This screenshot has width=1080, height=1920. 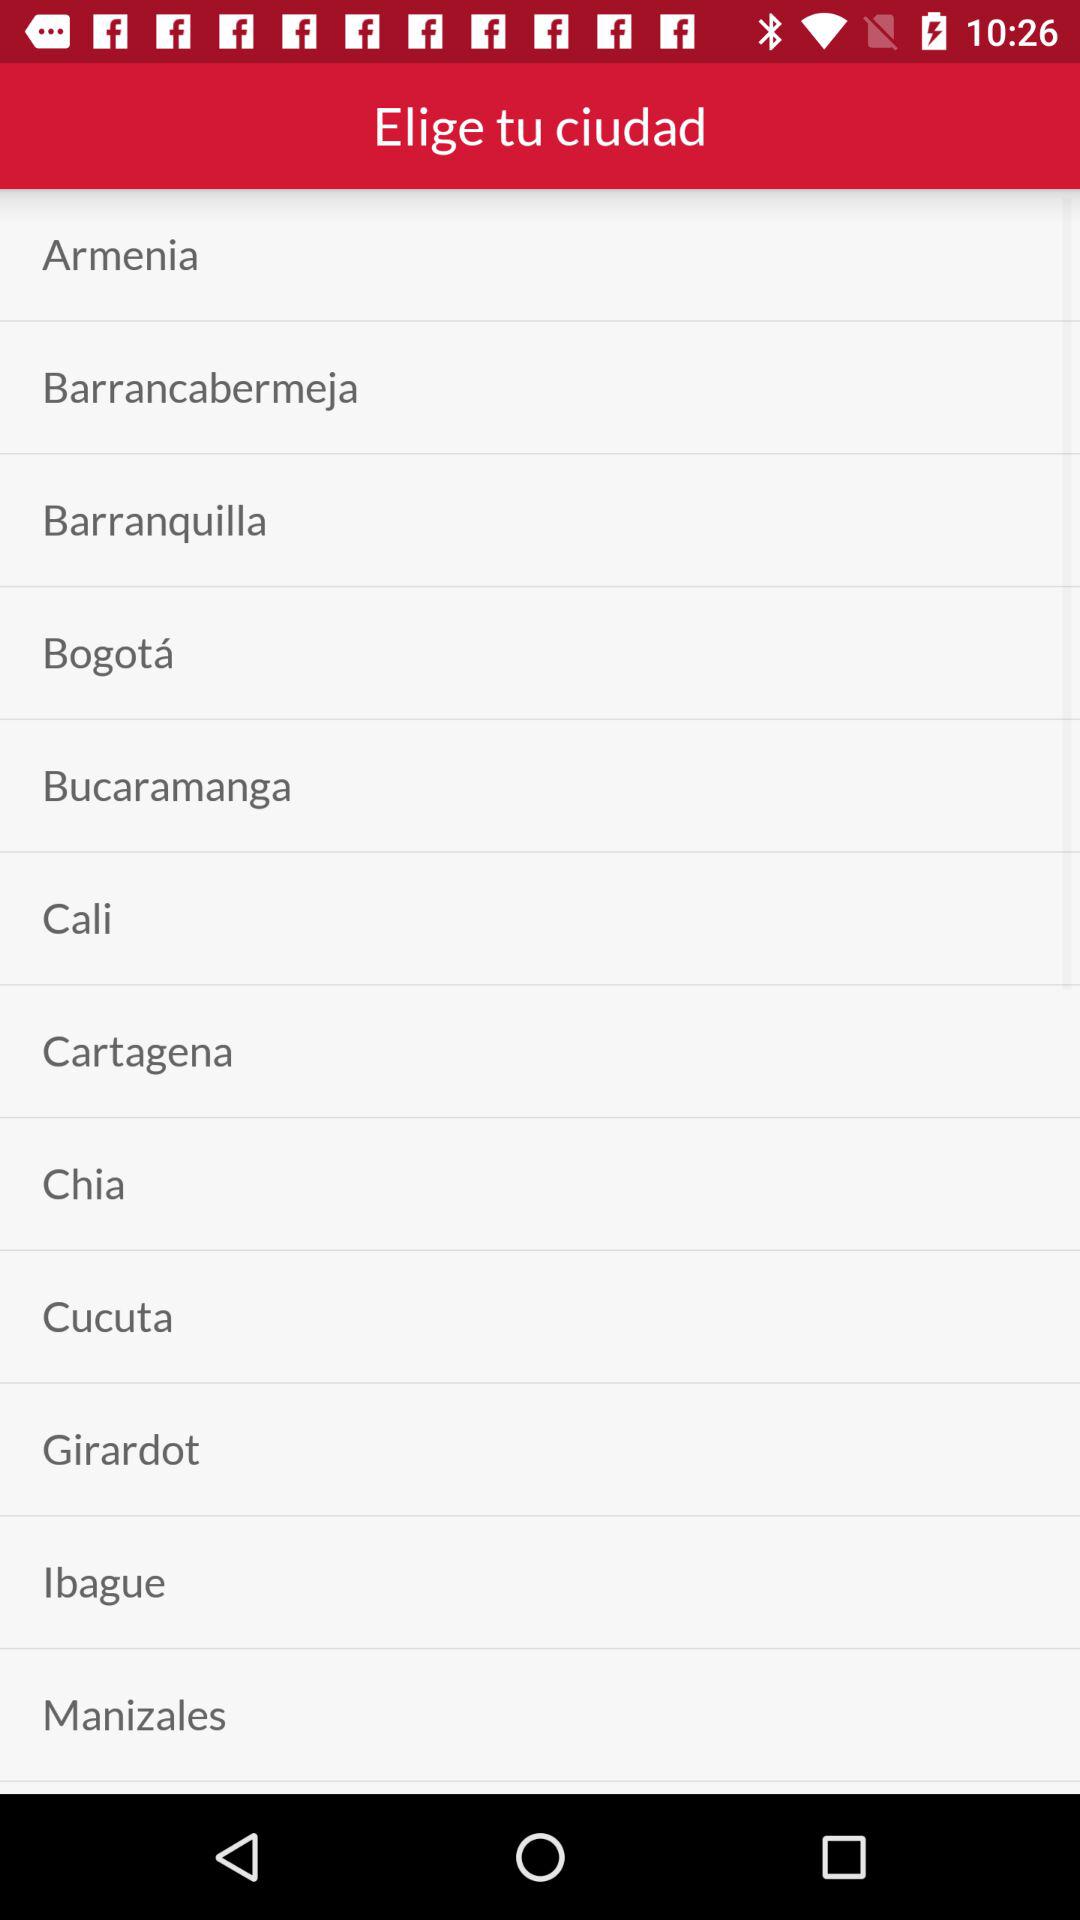 What do you see at coordinates (108, 1316) in the screenshot?
I see `open cucuta` at bounding box center [108, 1316].